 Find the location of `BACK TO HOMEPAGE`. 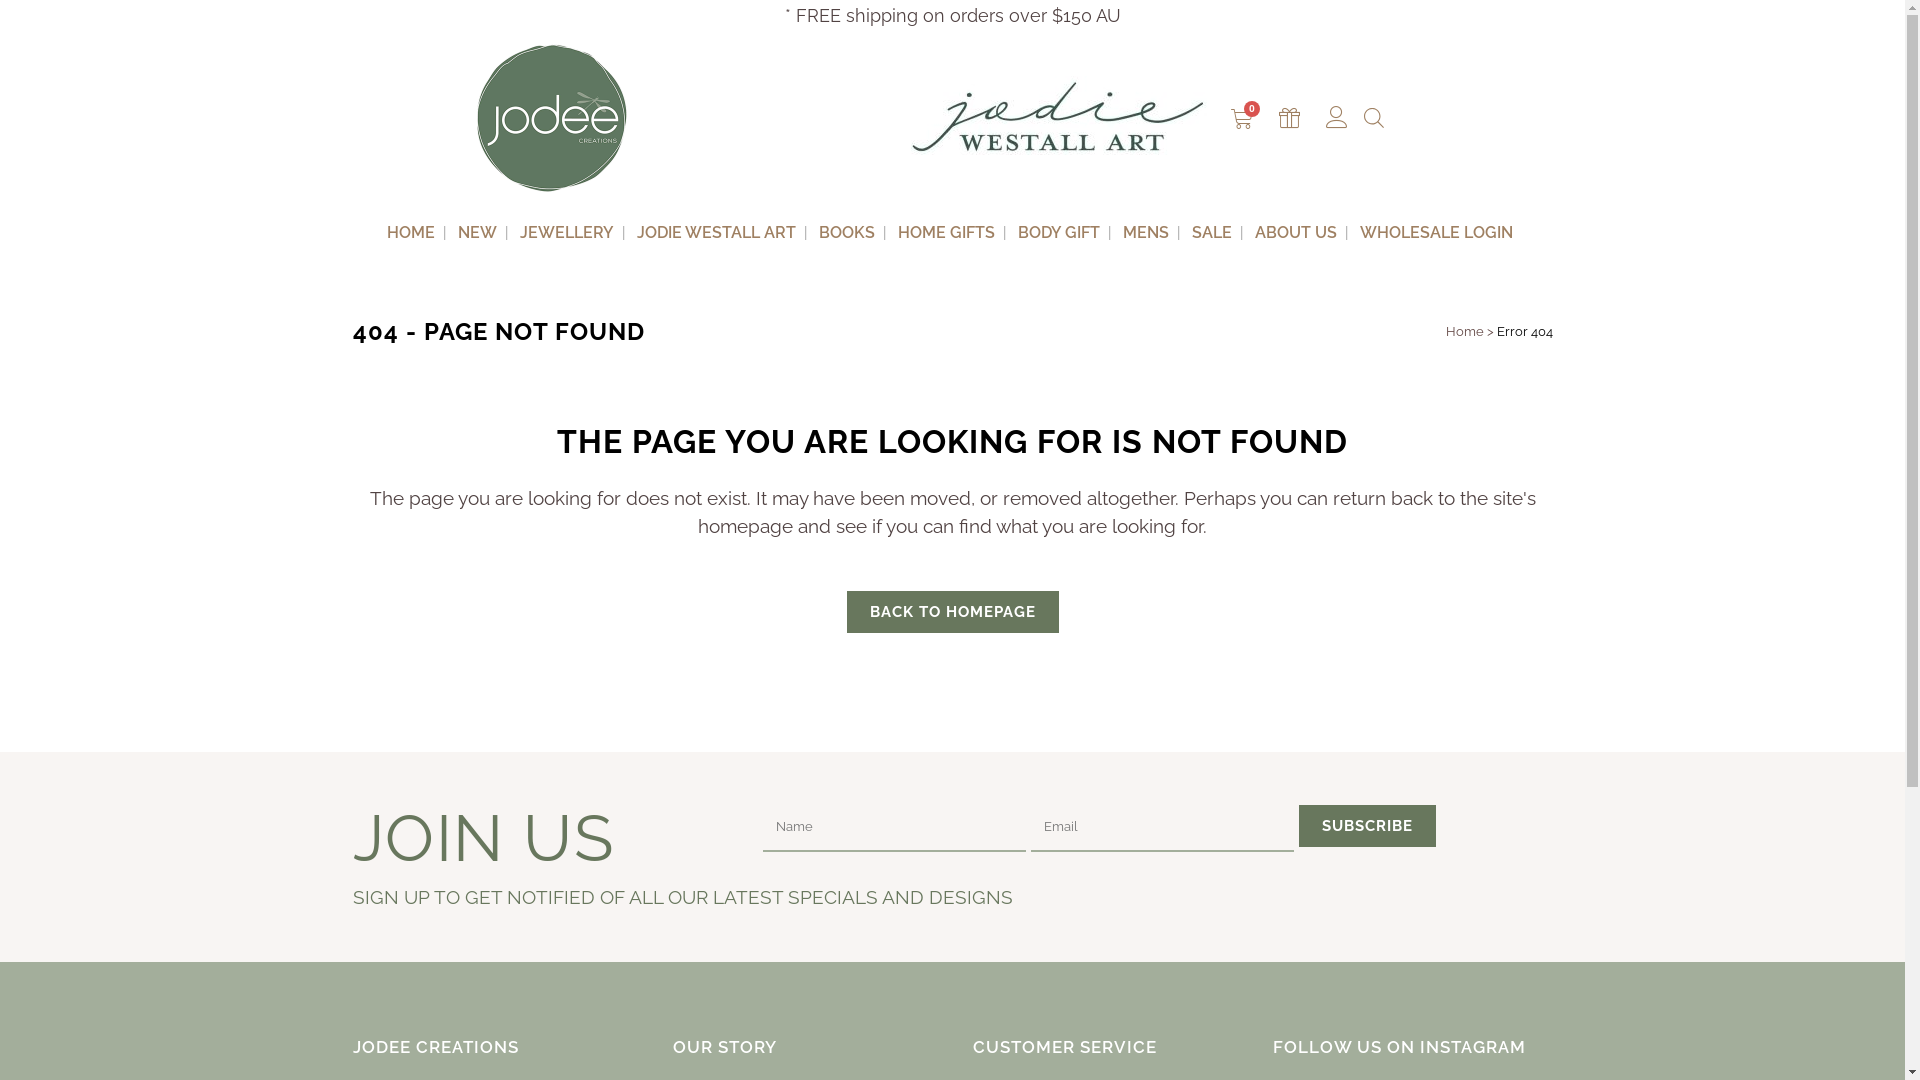

BACK TO HOMEPAGE is located at coordinates (952, 612).